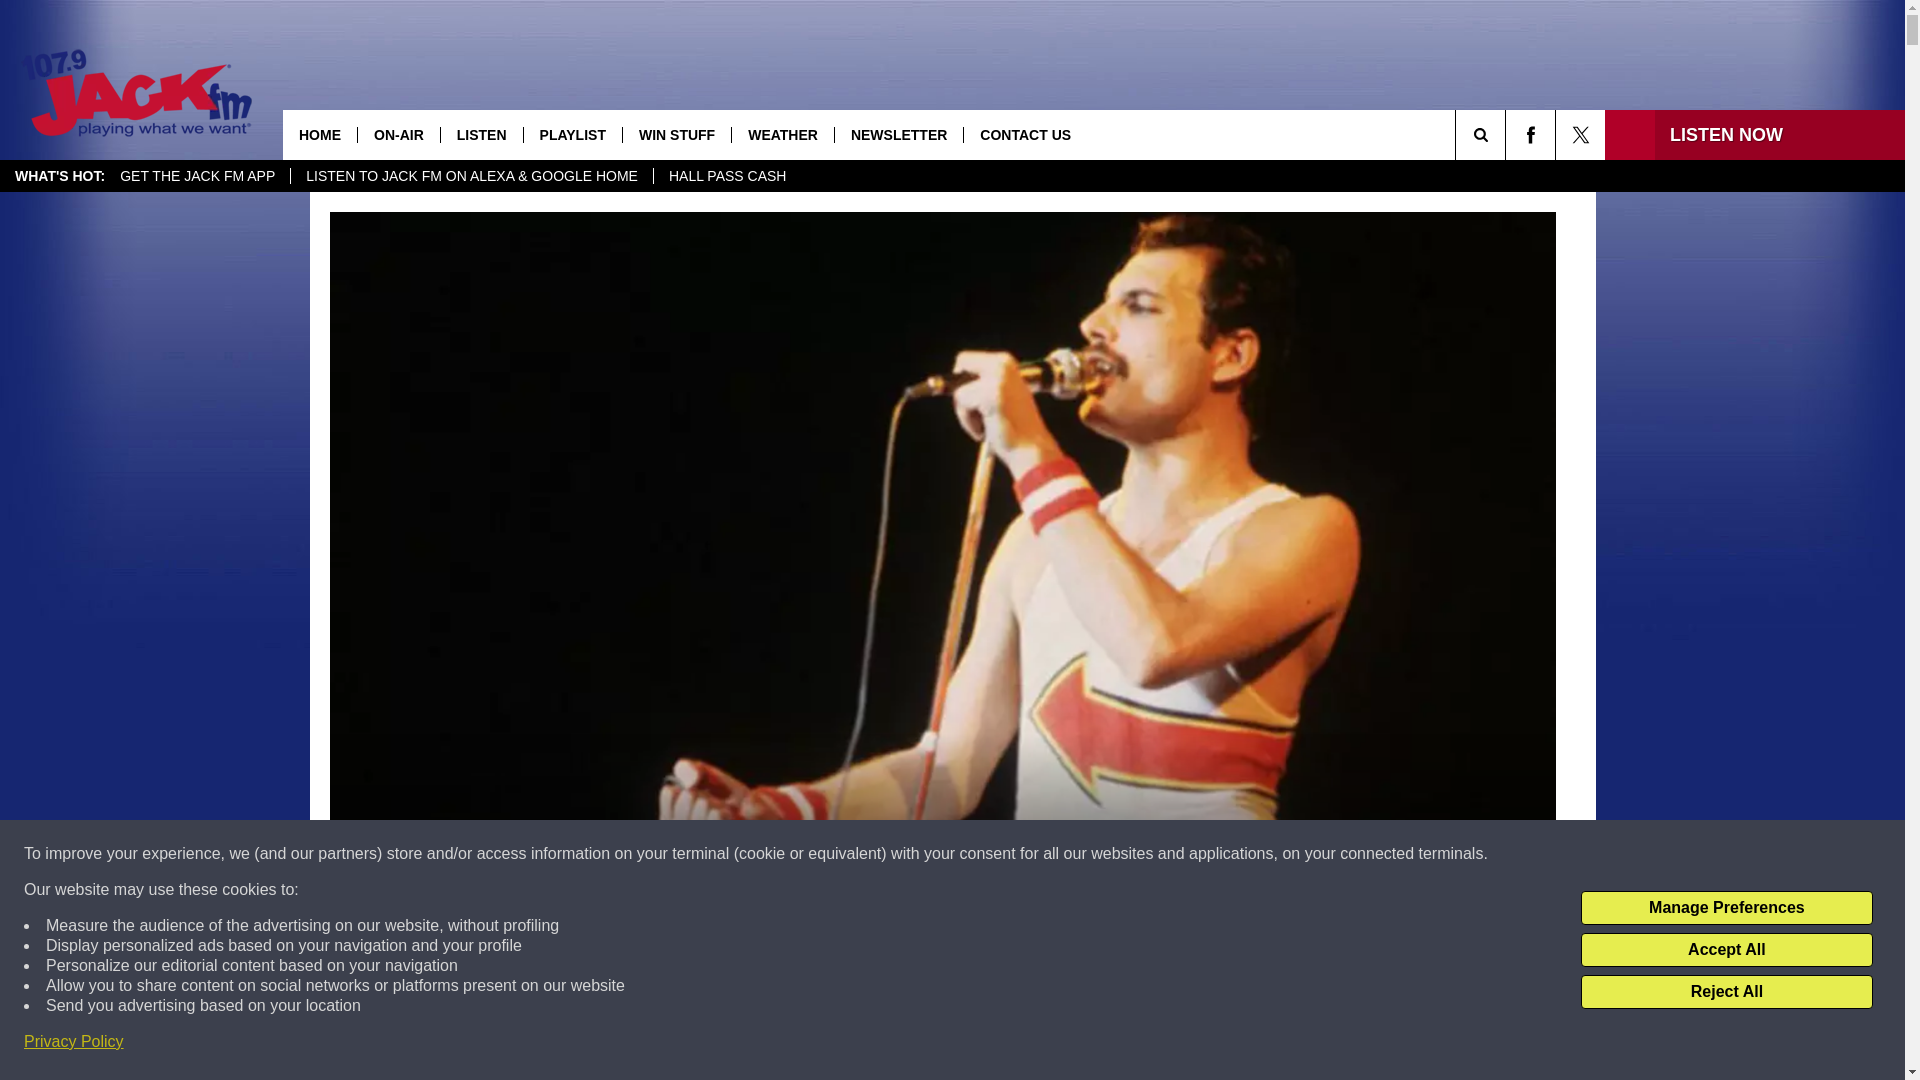 This screenshot has width=1920, height=1080. Describe the element at coordinates (676, 134) in the screenshot. I see `WIN STUFF` at that location.